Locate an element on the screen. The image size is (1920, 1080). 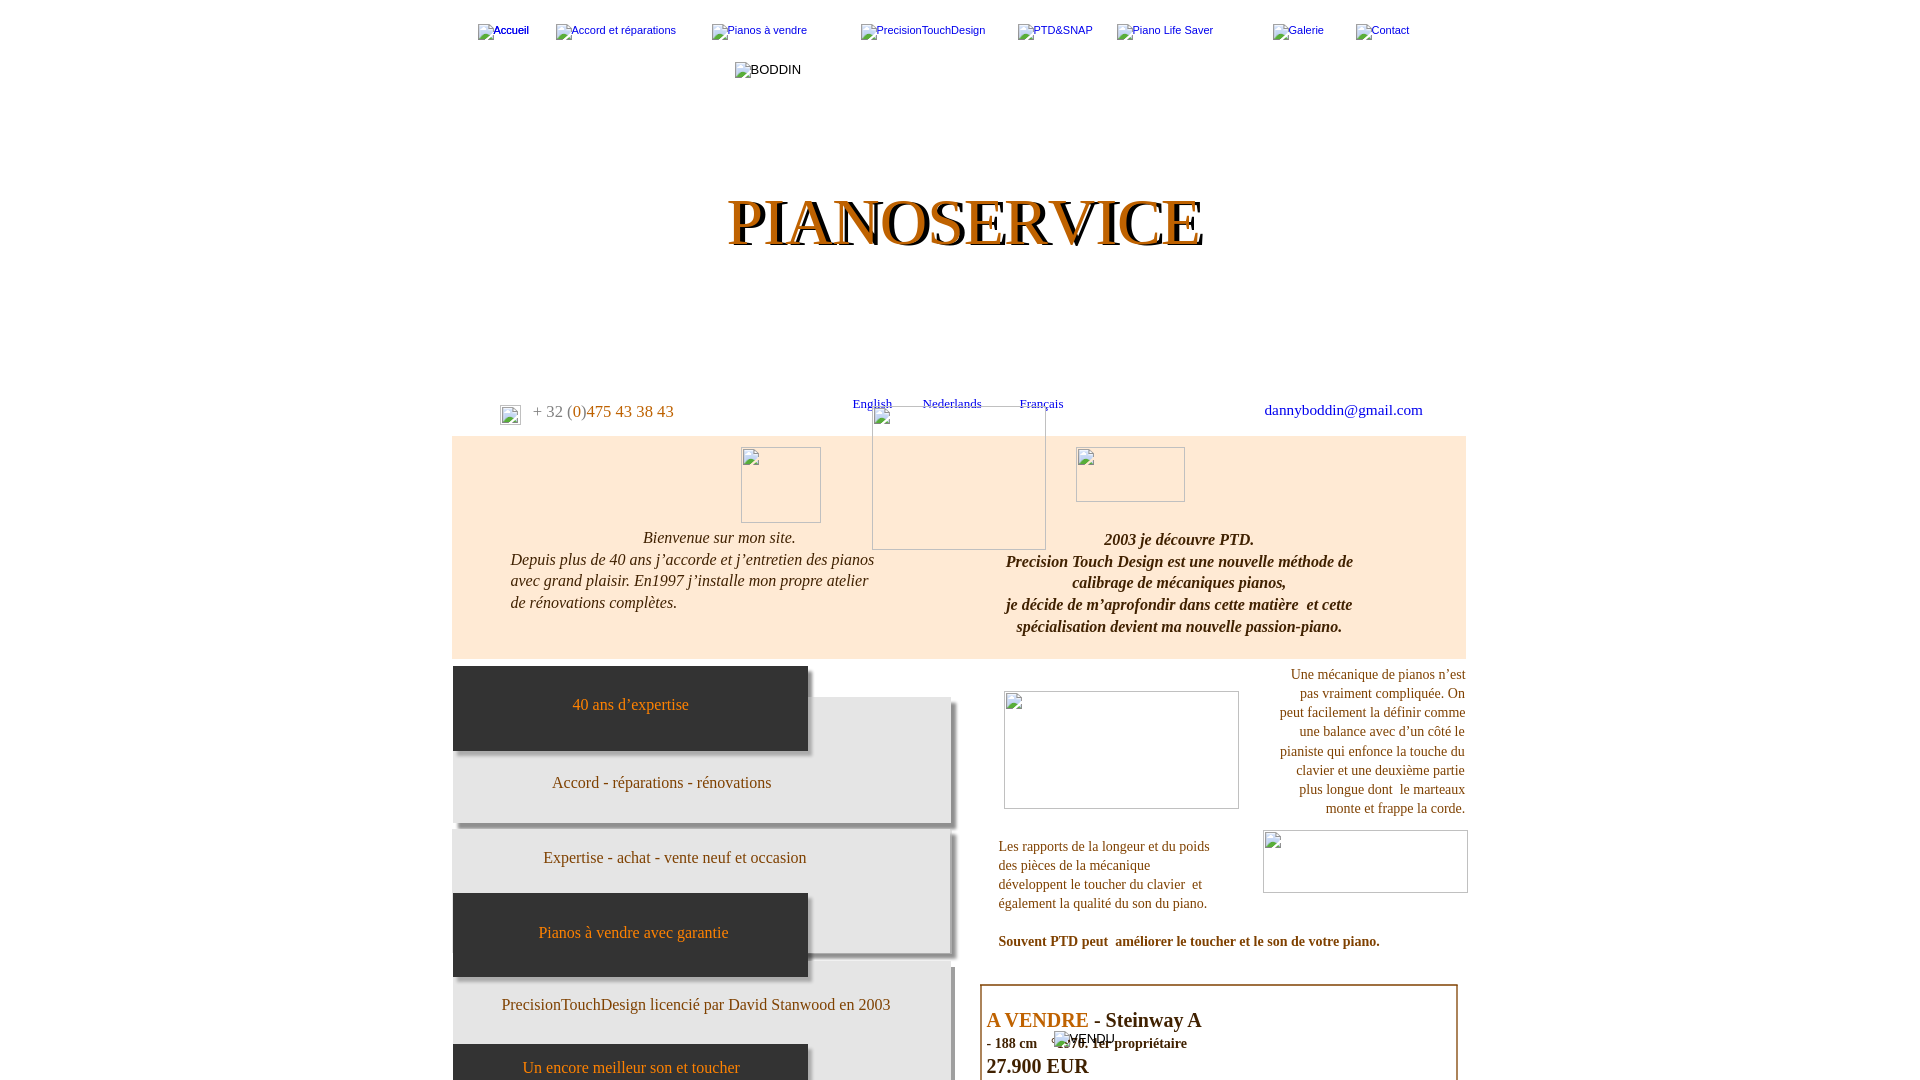
Nederlands is located at coordinates (952, 404).